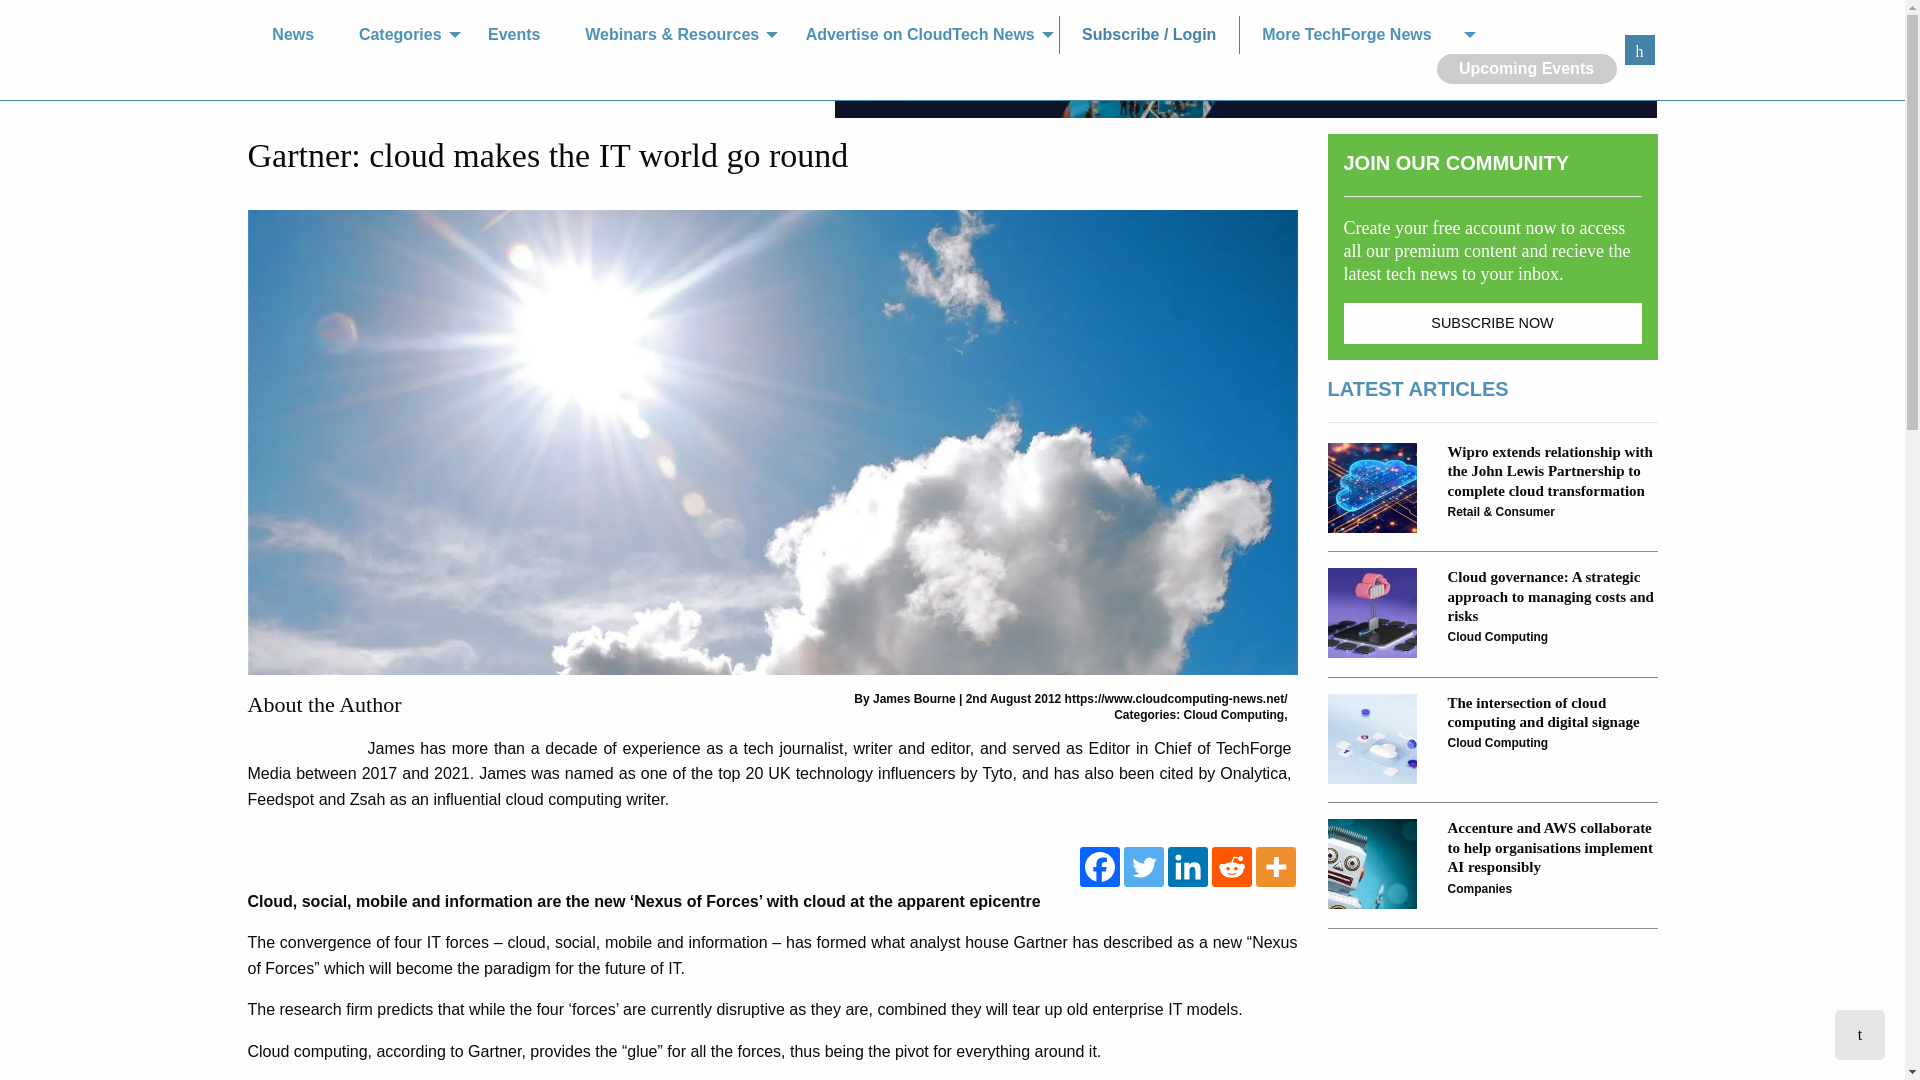  Describe the element at coordinates (1276, 866) in the screenshot. I see `More` at that location.